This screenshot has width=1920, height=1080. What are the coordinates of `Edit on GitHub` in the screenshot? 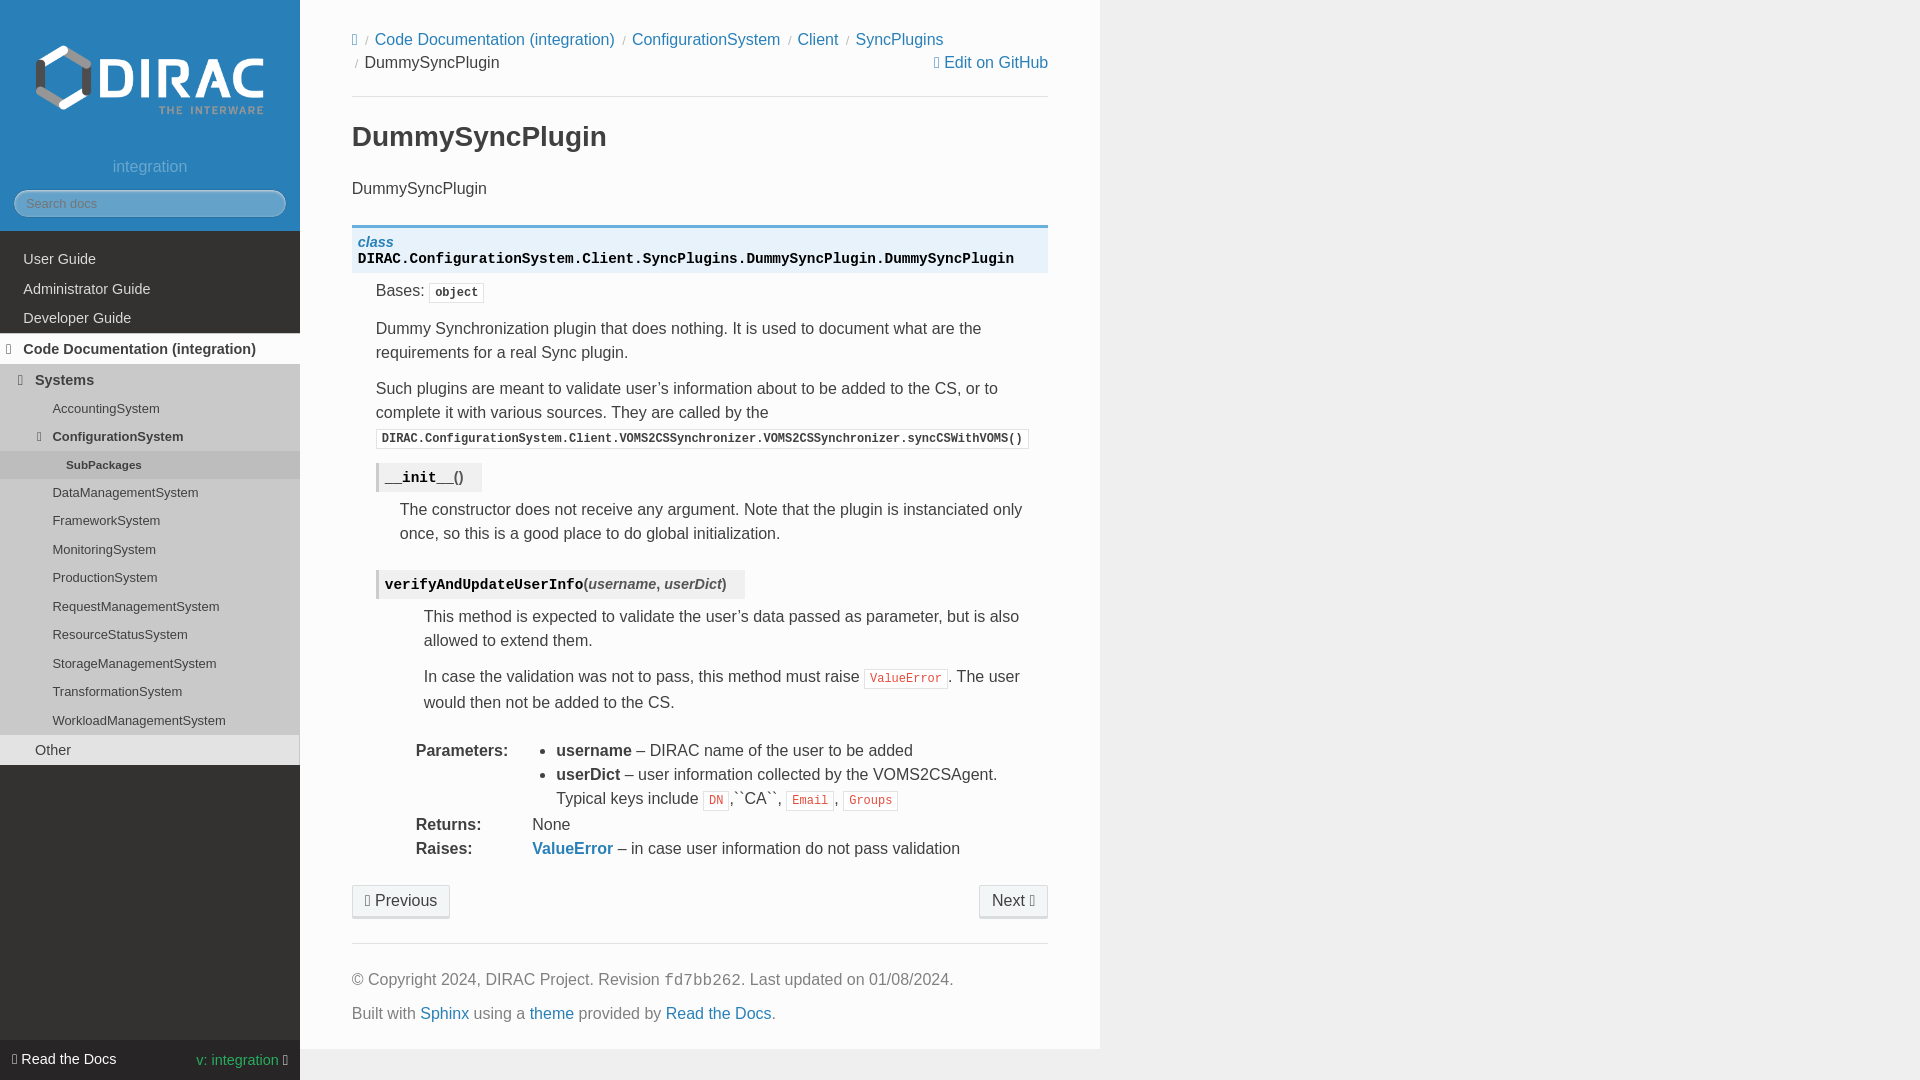 It's located at (990, 63).